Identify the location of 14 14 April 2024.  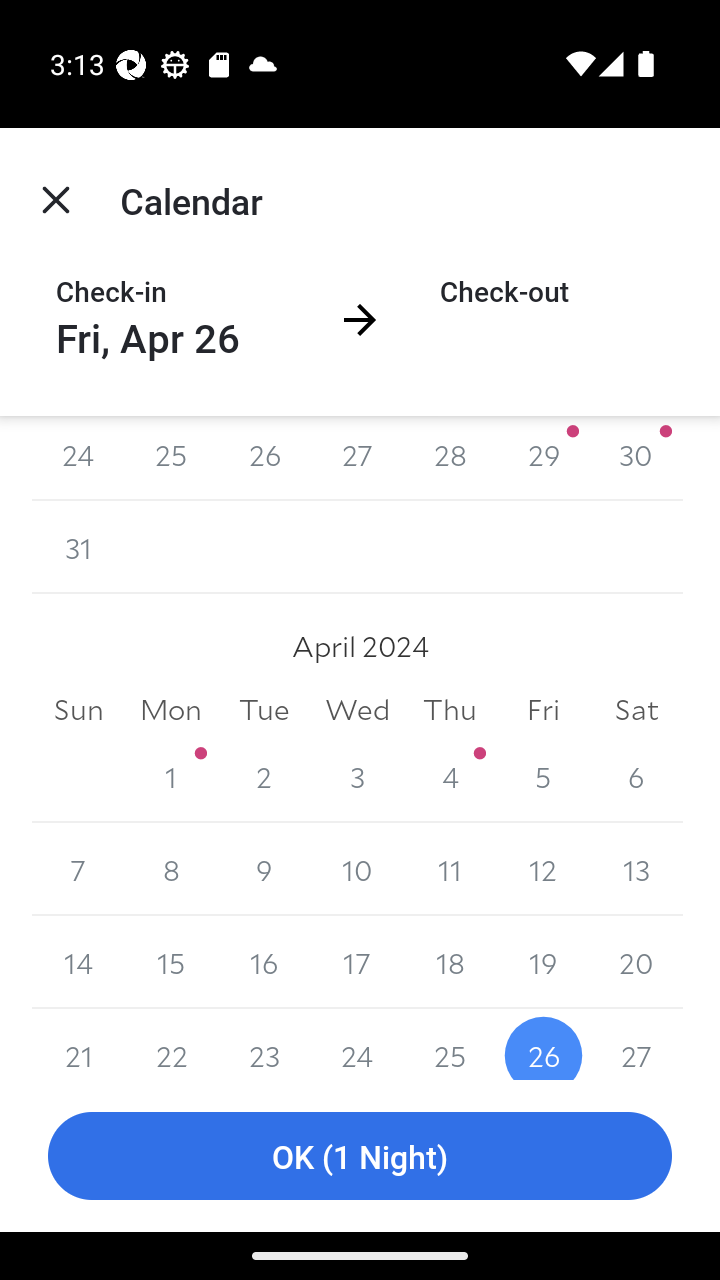
(78, 962).